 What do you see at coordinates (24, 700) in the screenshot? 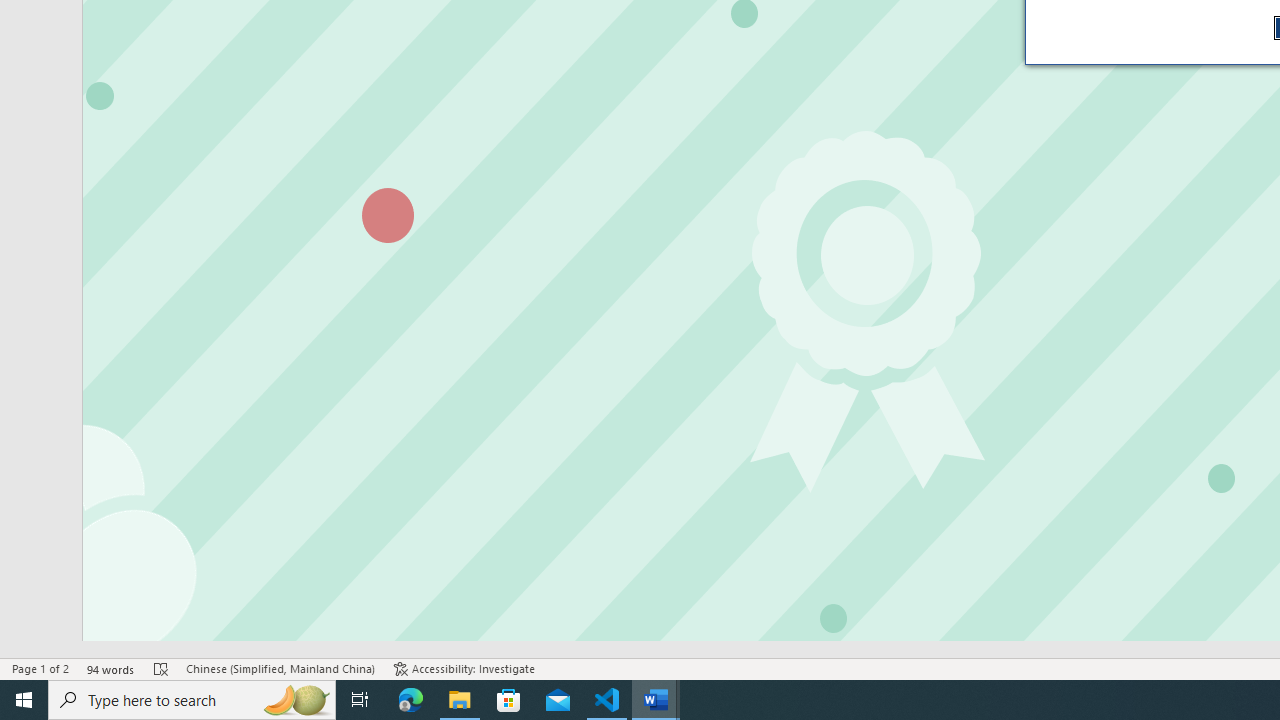
I see `Start` at bounding box center [24, 700].